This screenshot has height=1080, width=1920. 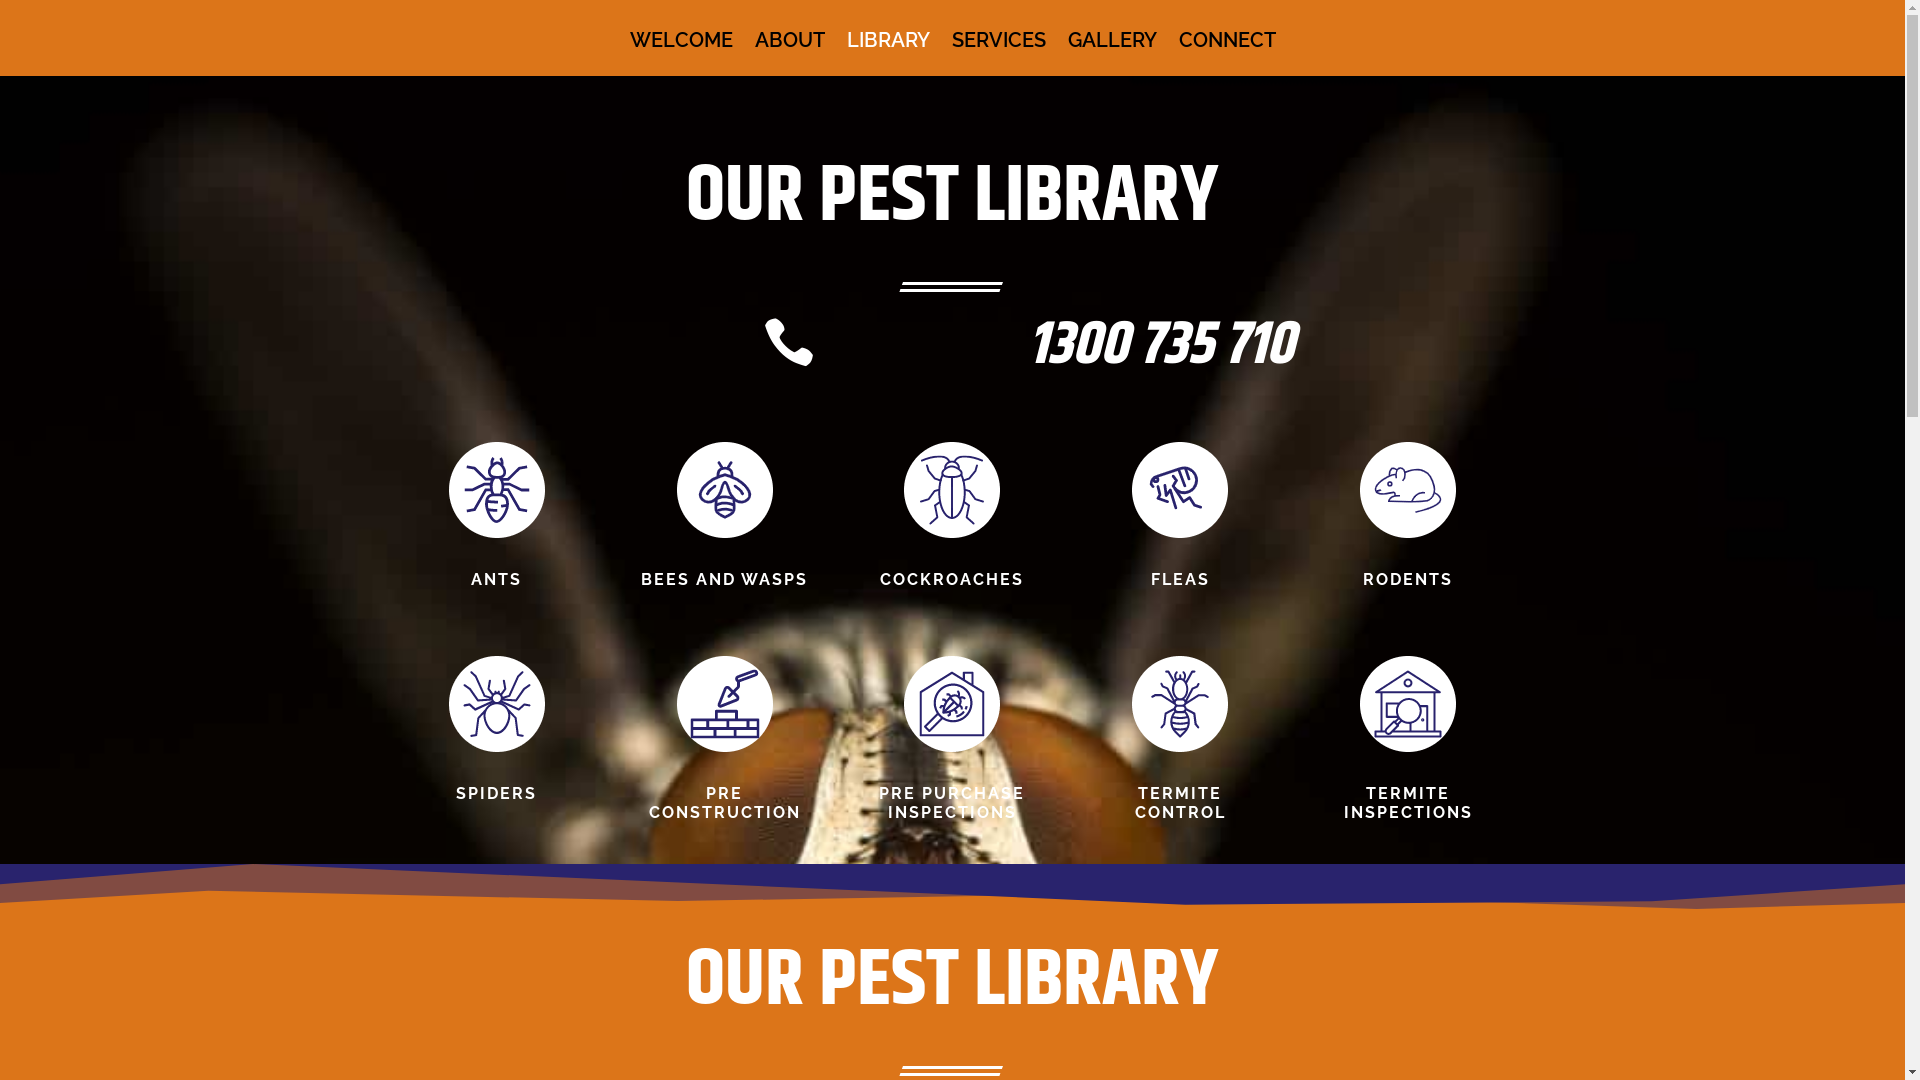 What do you see at coordinates (1226, 54) in the screenshot?
I see `CONNECT` at bounding box center [1226, 54].